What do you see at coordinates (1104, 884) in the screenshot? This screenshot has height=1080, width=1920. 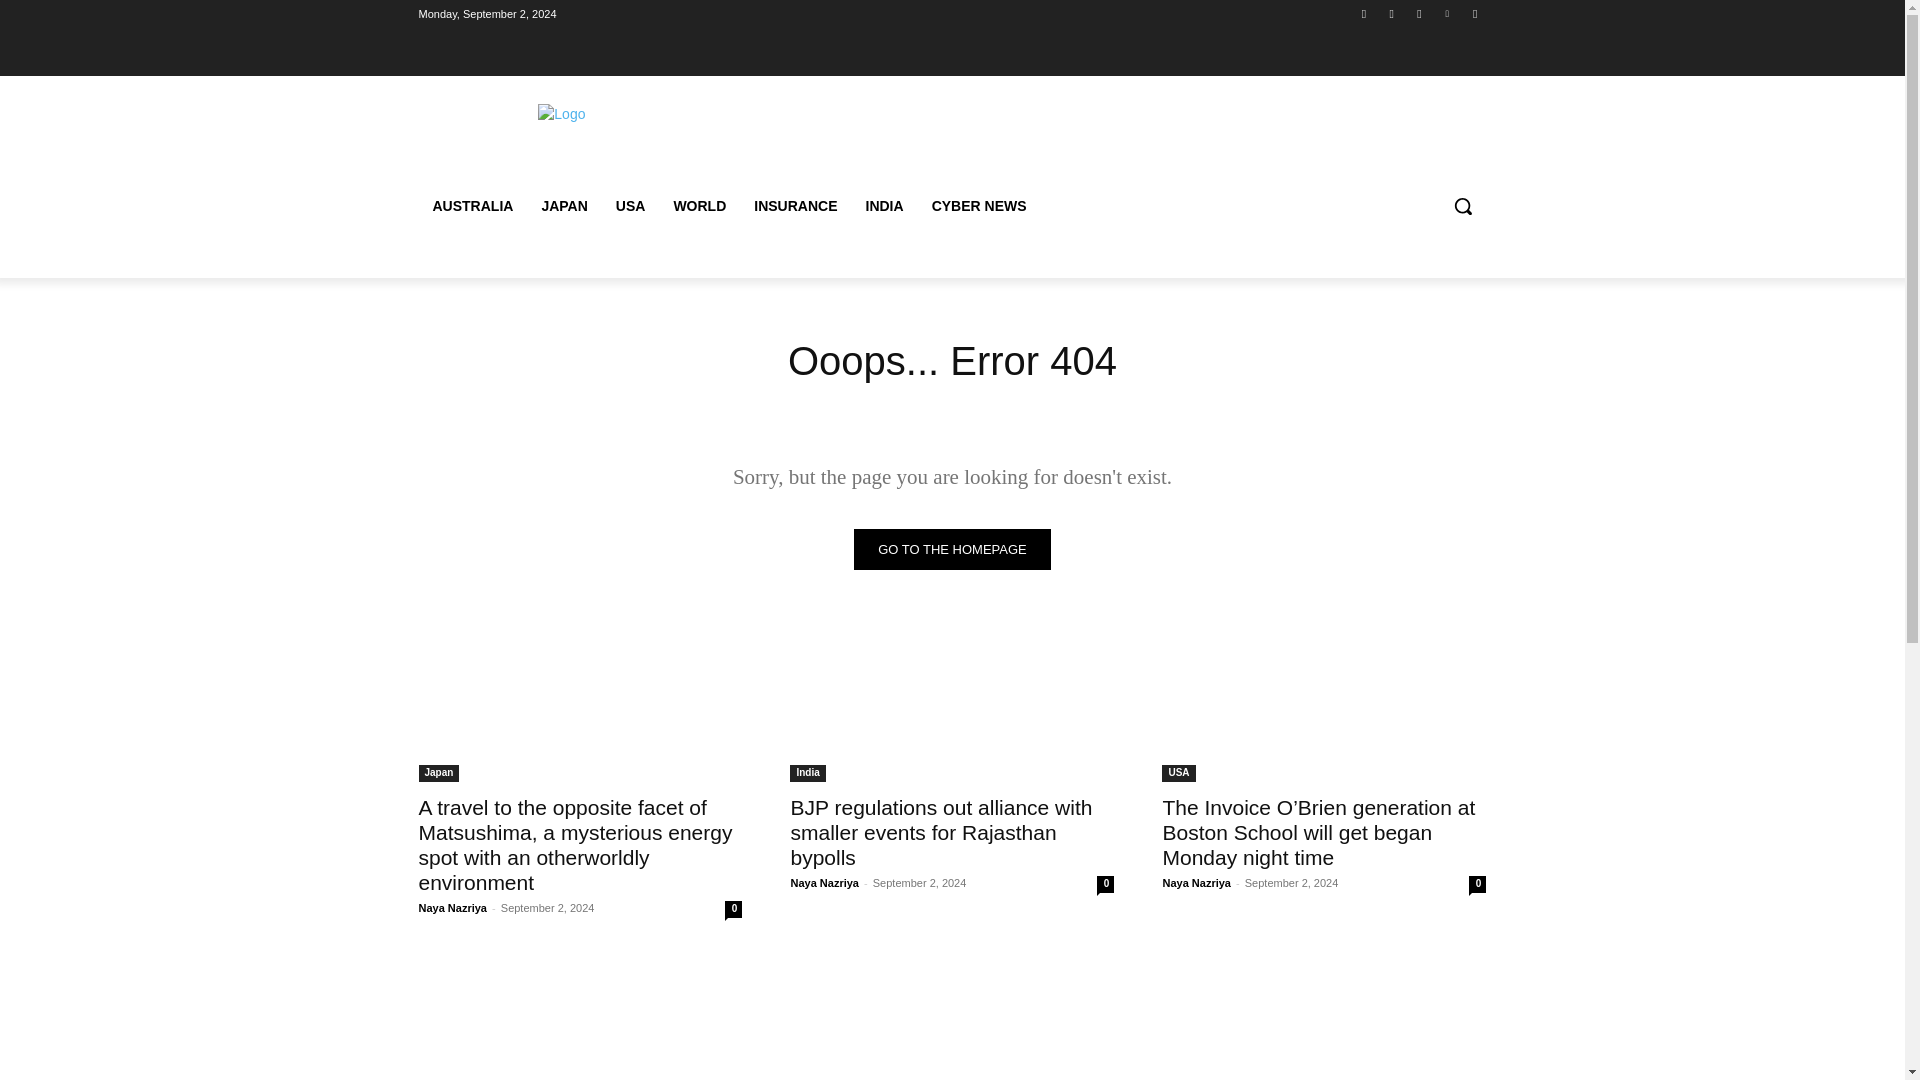 I see `0` at bounding box center [1104, 884].